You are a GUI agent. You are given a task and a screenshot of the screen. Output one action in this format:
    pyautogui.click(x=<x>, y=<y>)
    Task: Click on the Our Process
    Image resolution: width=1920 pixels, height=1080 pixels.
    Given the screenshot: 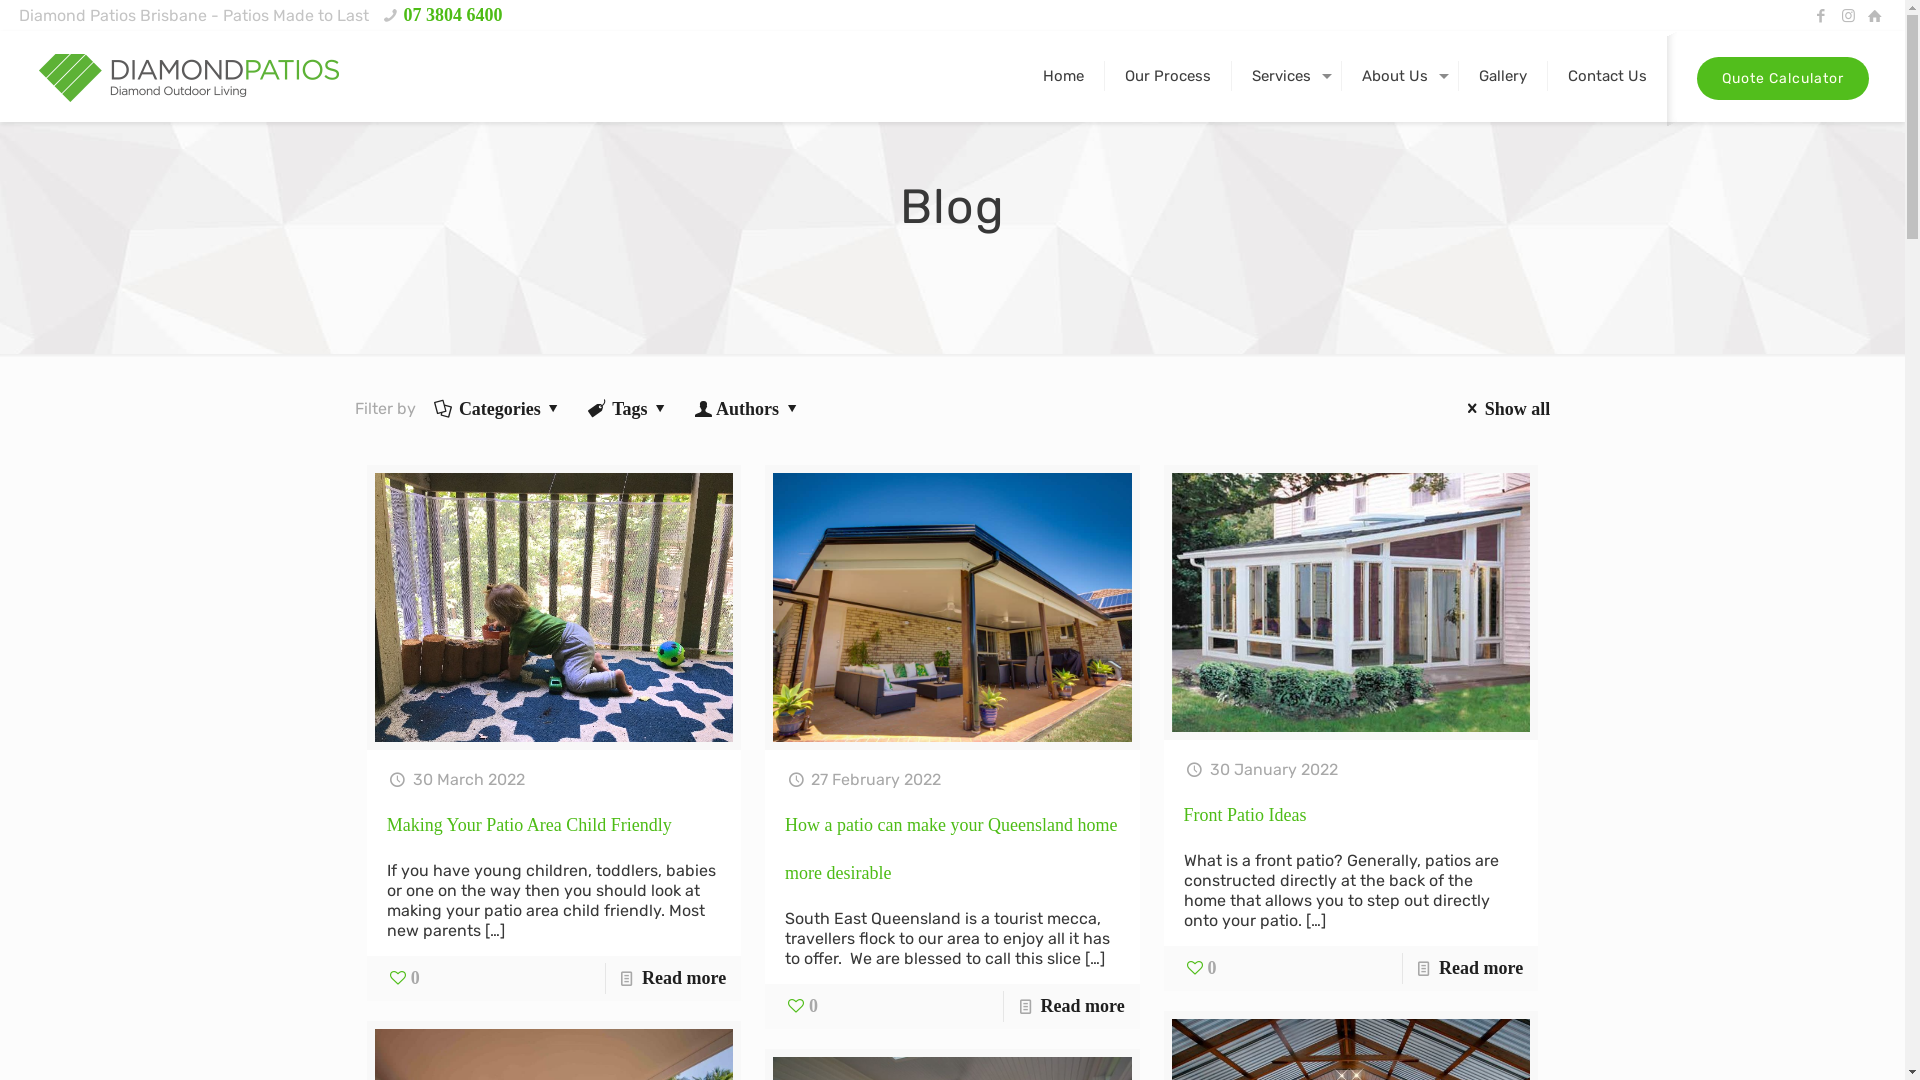 What is the action you would take?
    pyautogui.click(x=1168, y=76)
    